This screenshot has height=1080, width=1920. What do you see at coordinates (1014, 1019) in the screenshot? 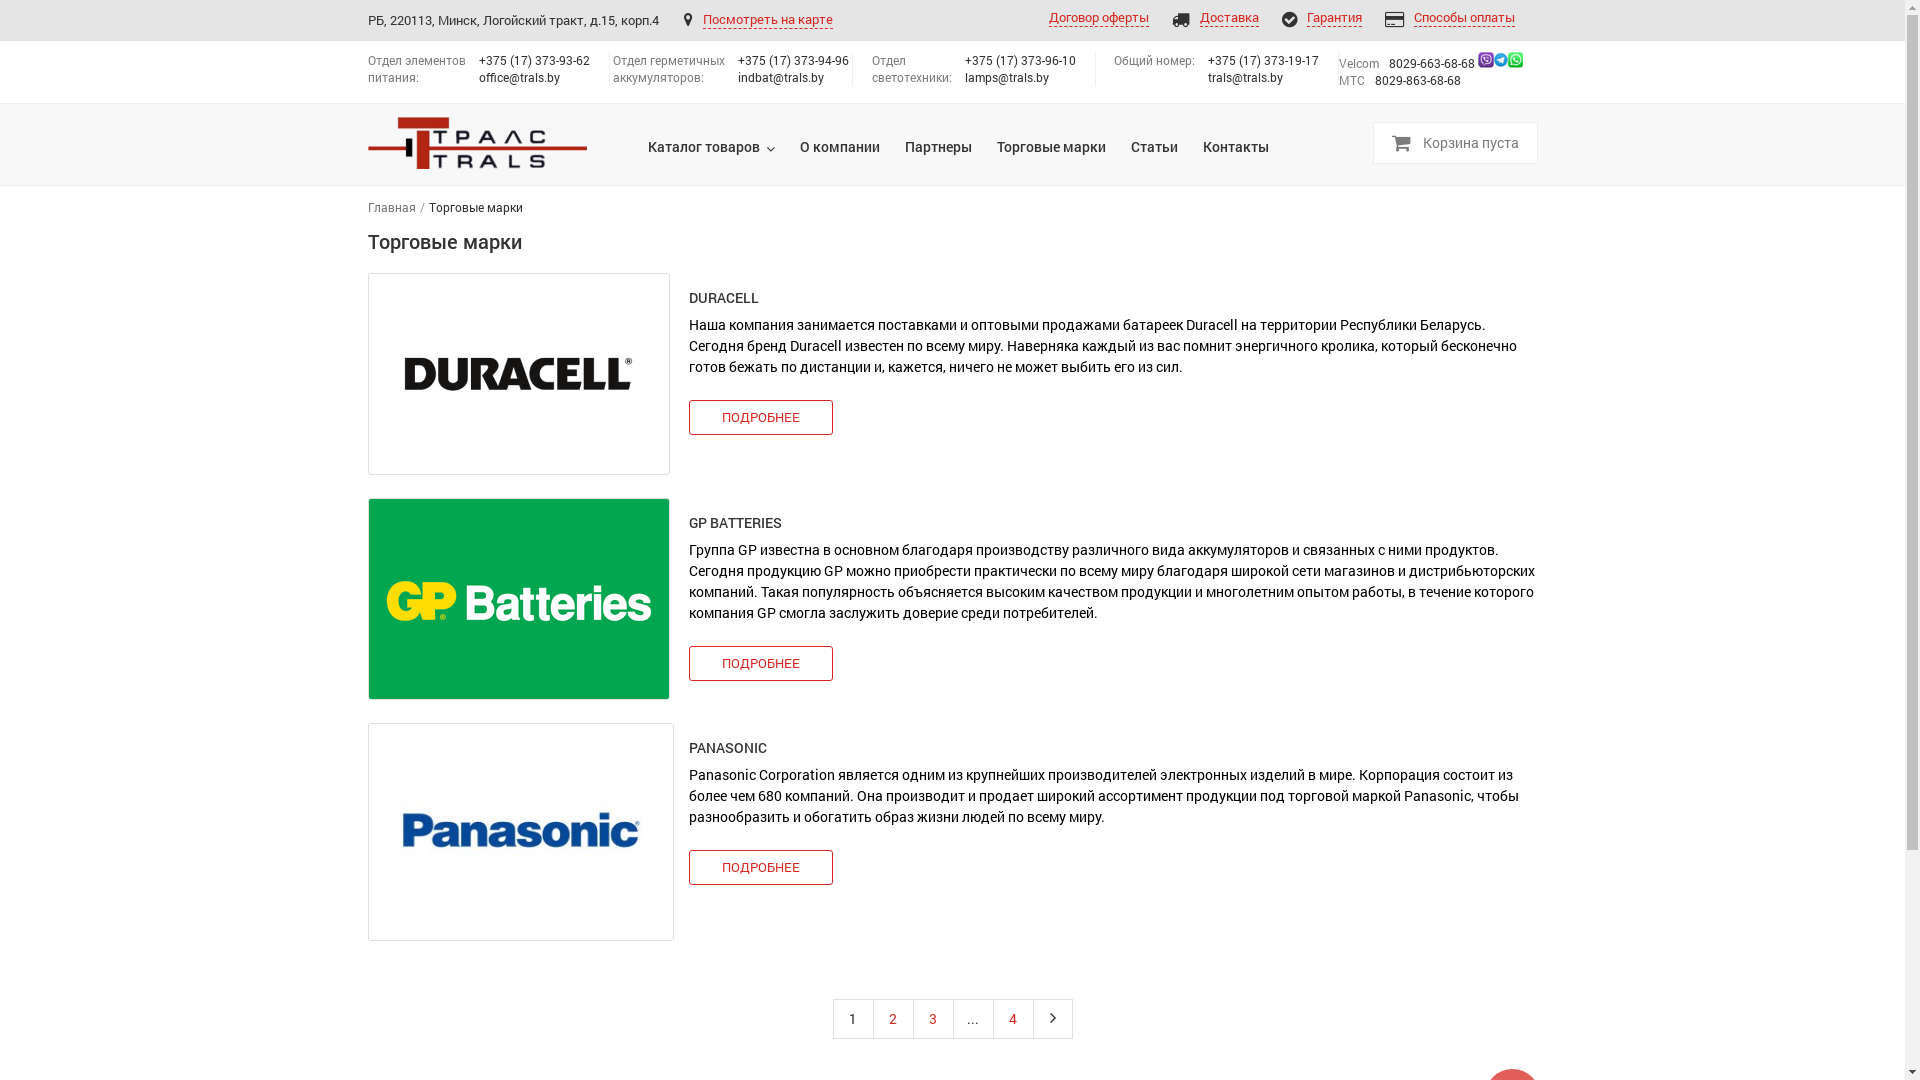
I see `4` at bounding box center [1014, 1019].